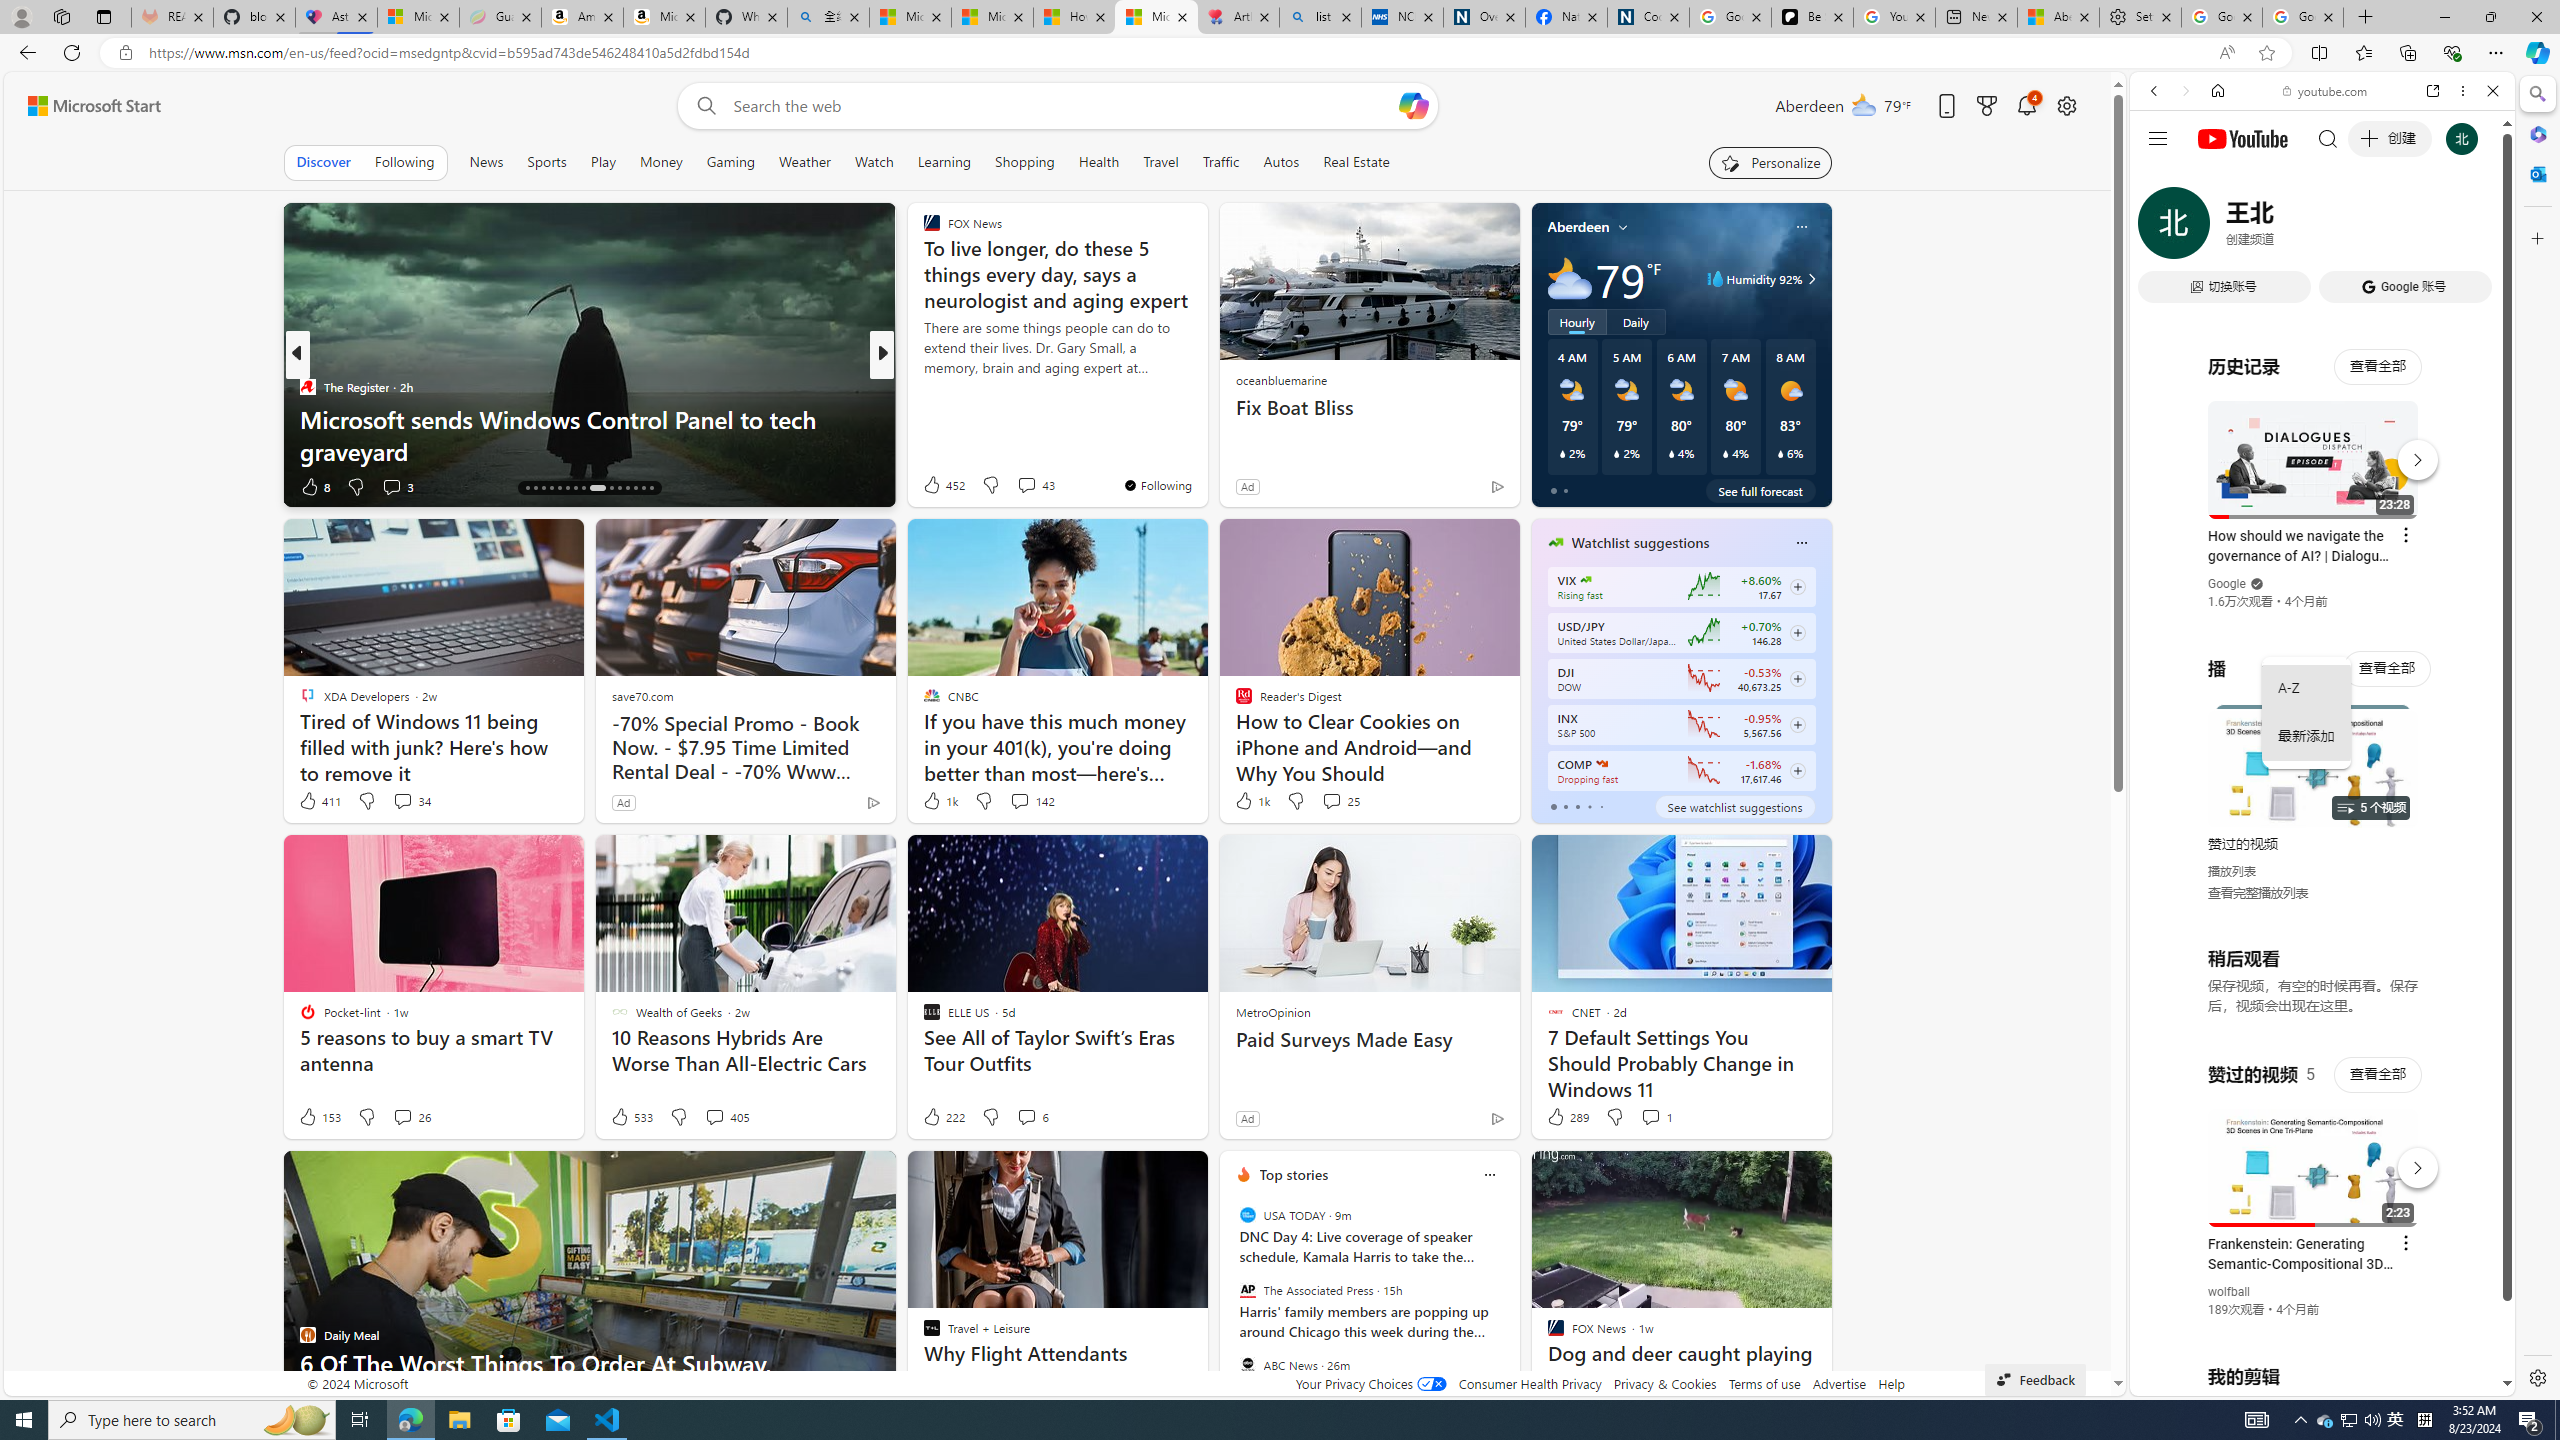 The height and width of the screenshot is (1440, 2560). Describe the element at coordinates (1811, 279) in the screenshot. I see `Class: weather-arrow-glyph` at that location.